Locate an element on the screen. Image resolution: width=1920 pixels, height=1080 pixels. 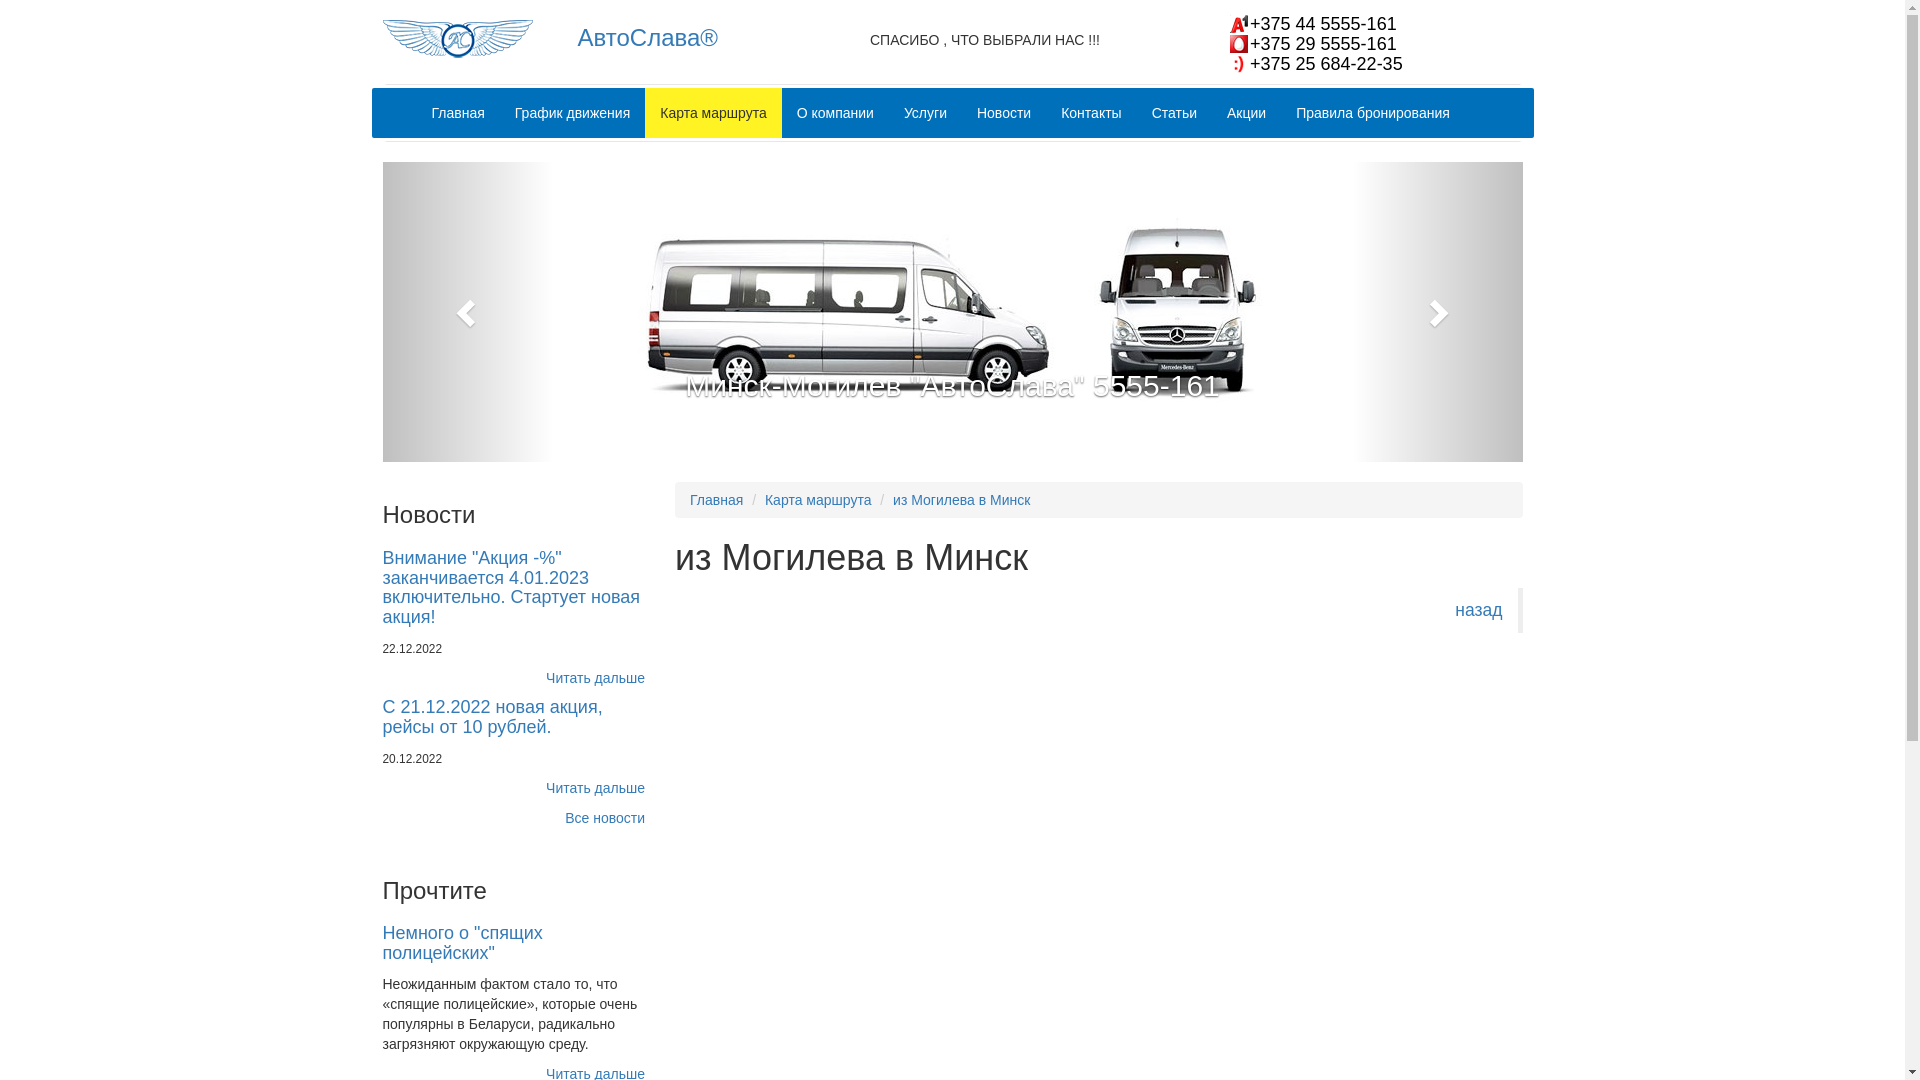
+375 25 684-22-35 is located at coordinates (1316, 64).